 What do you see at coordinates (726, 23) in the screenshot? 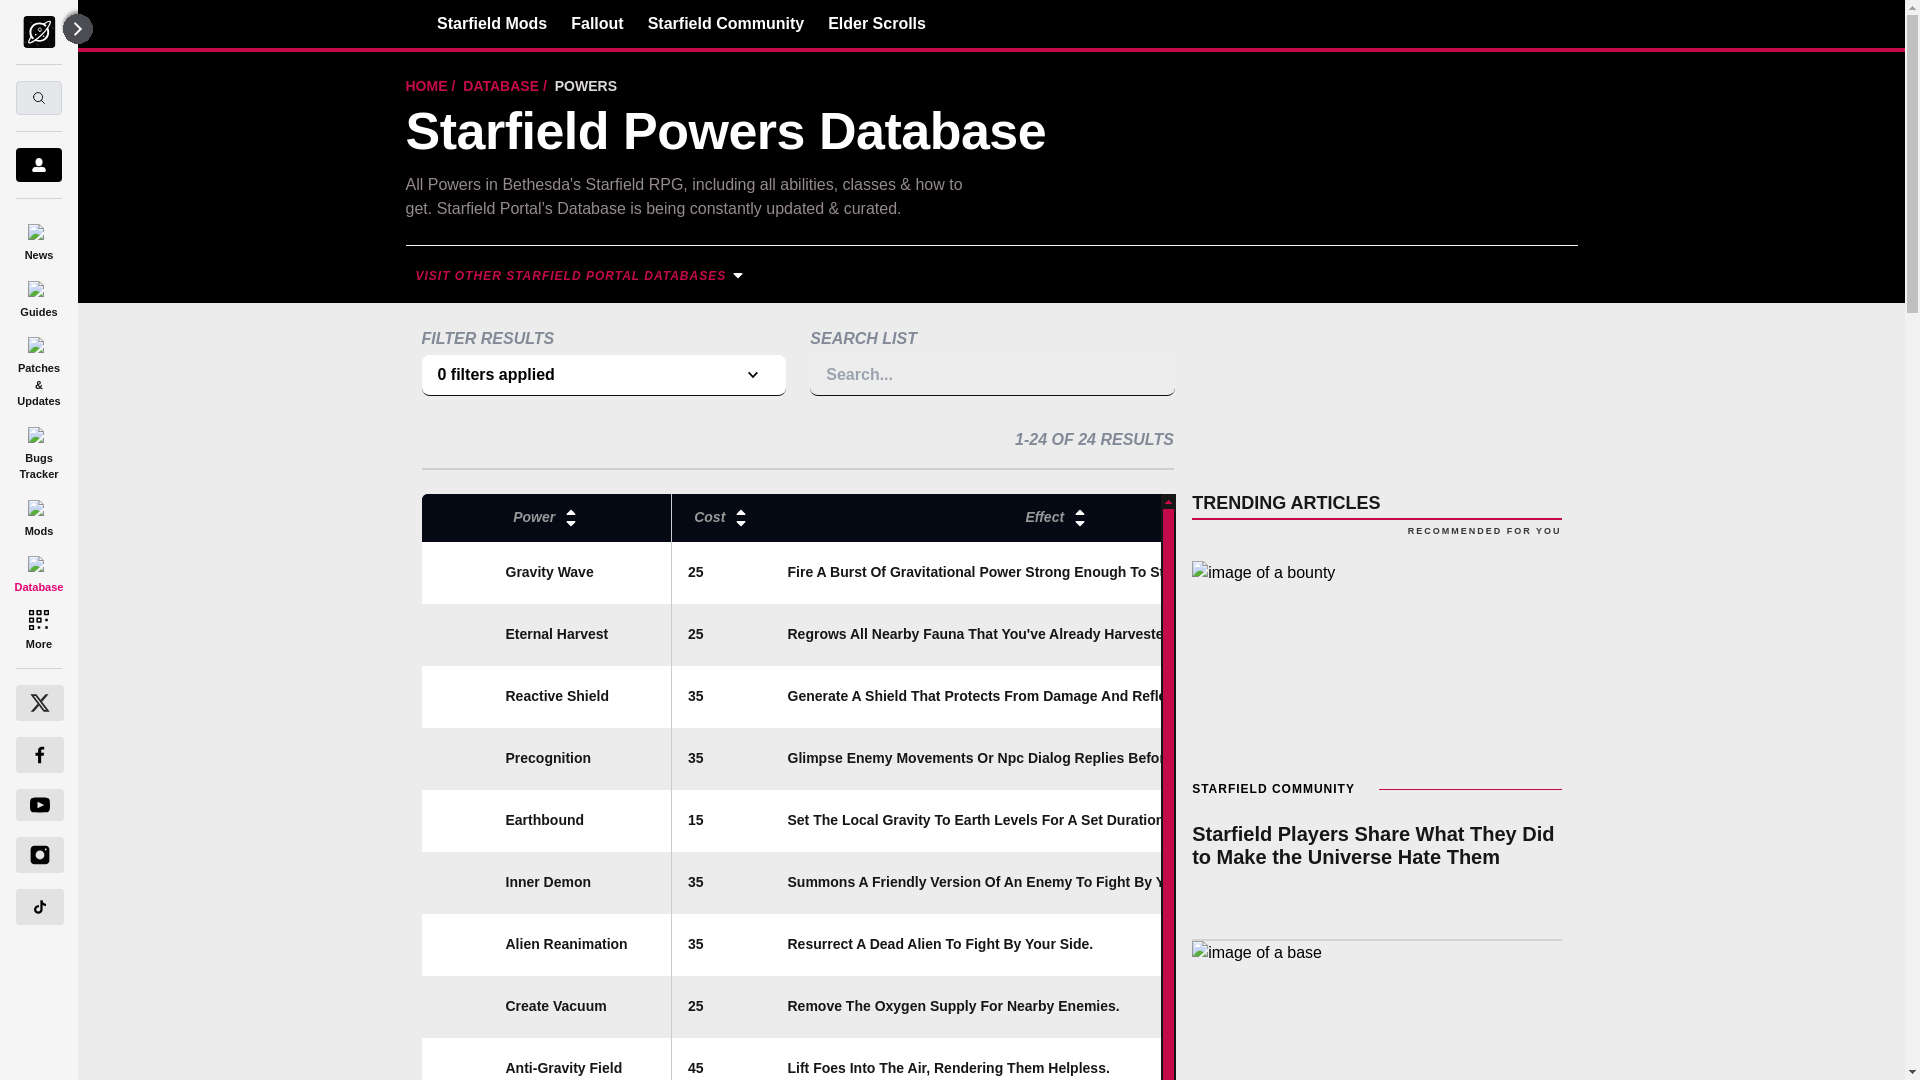
I see `Starfield Community` at bounding box center [726, 23].